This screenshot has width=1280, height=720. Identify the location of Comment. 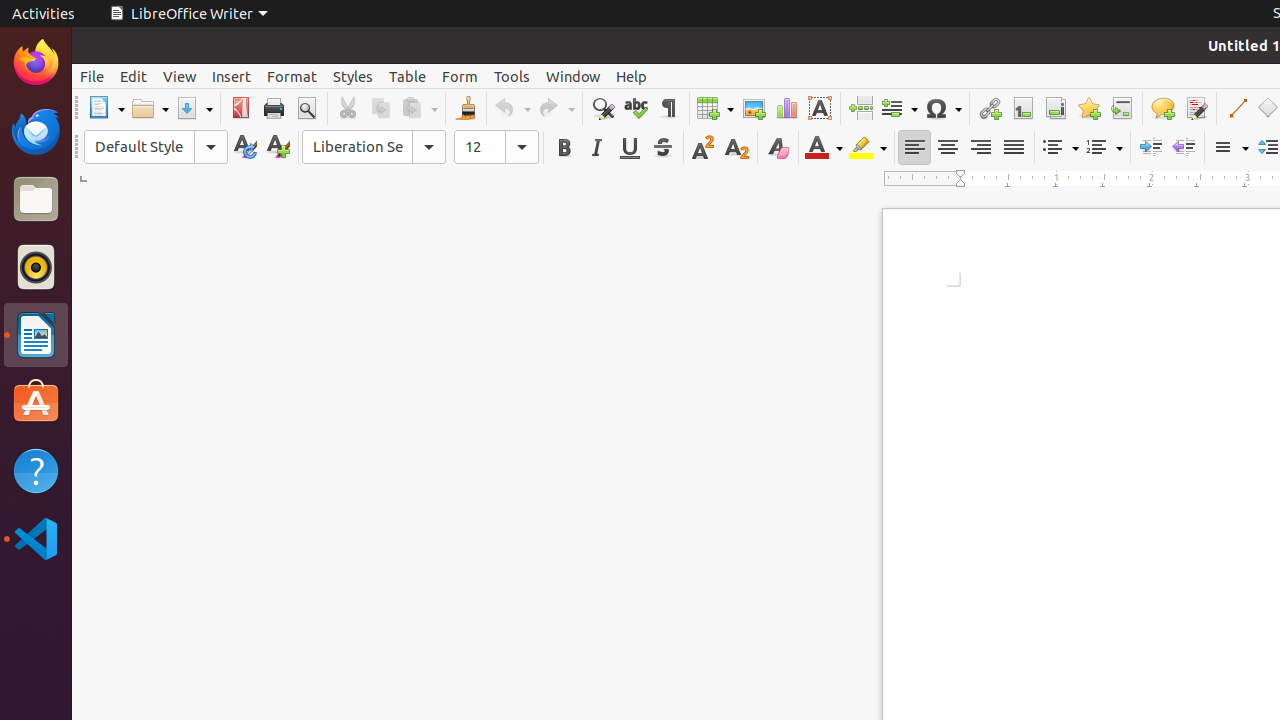
(1162, 108).